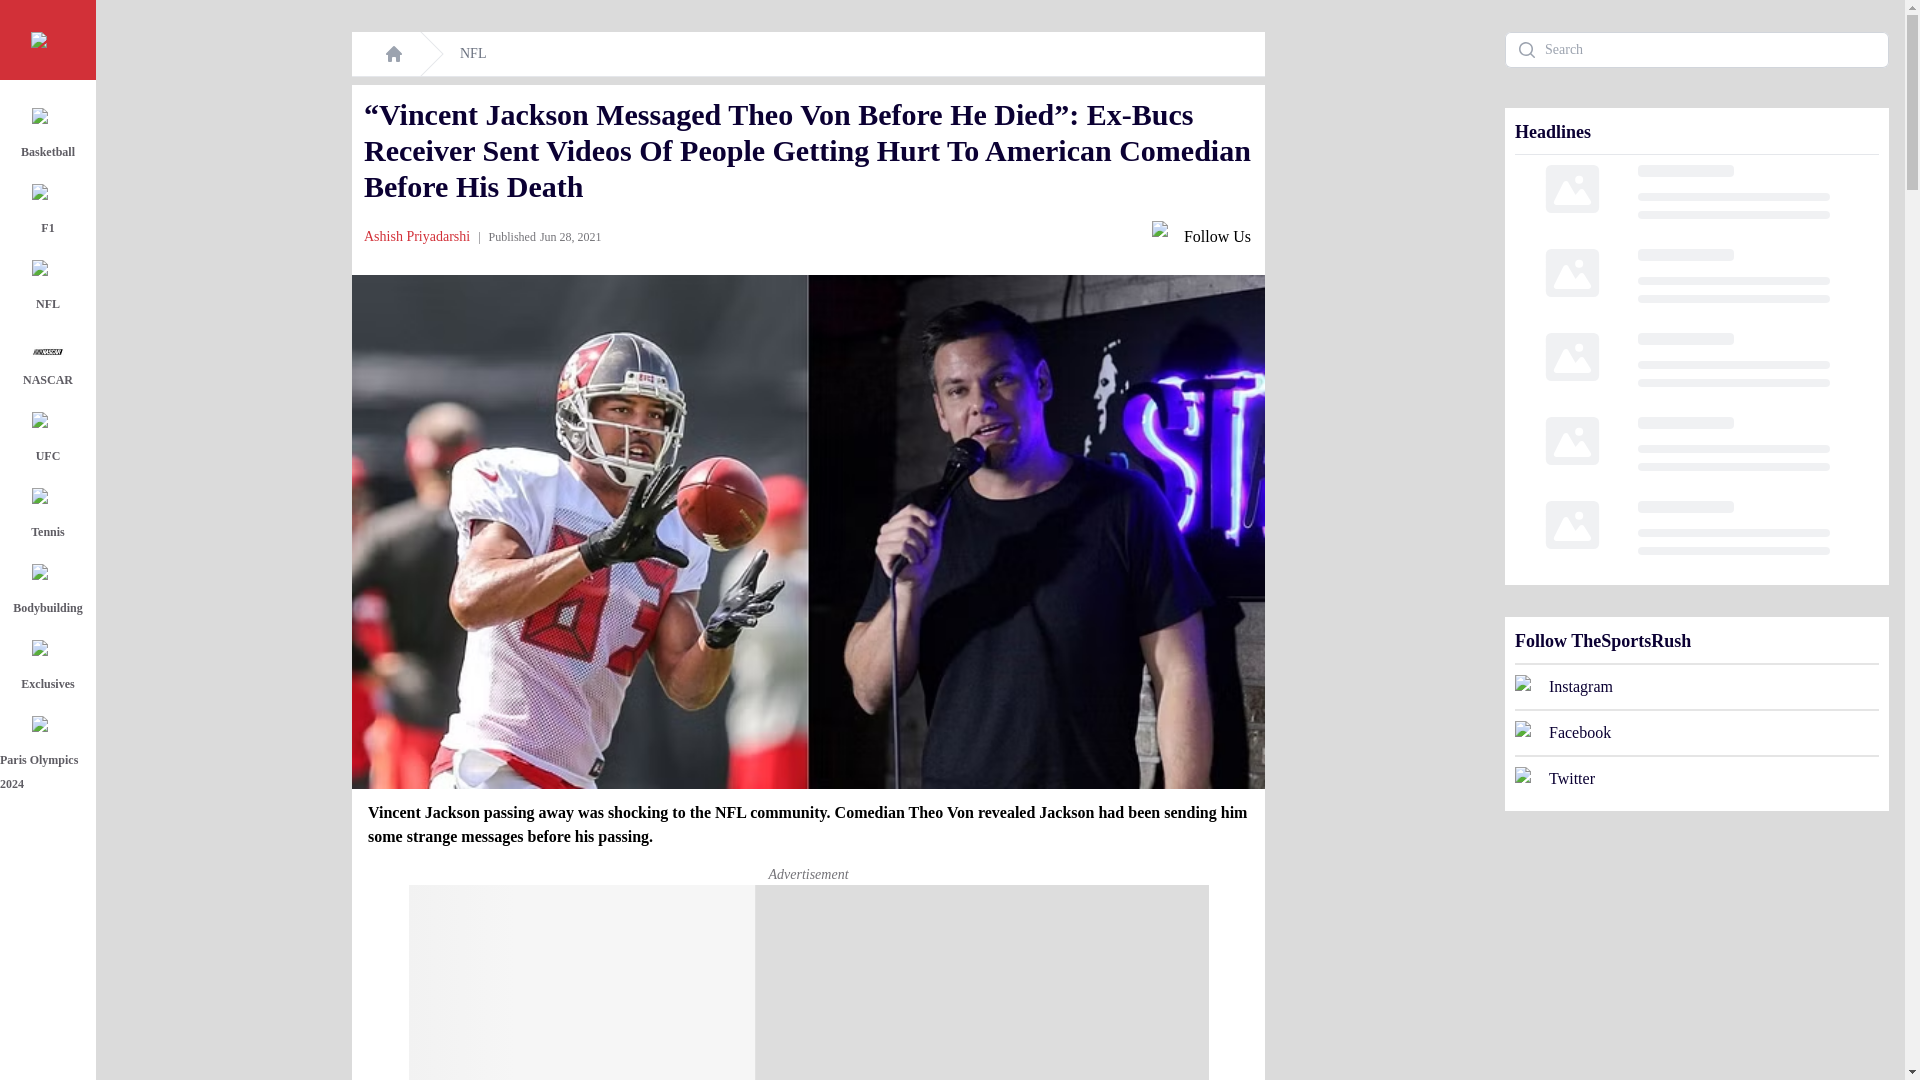 The width and height of the screenshot is (1920, 1080). Describe the element at coordinates (1202, 236) in the screenshot. I see `Follow Us` at that location.